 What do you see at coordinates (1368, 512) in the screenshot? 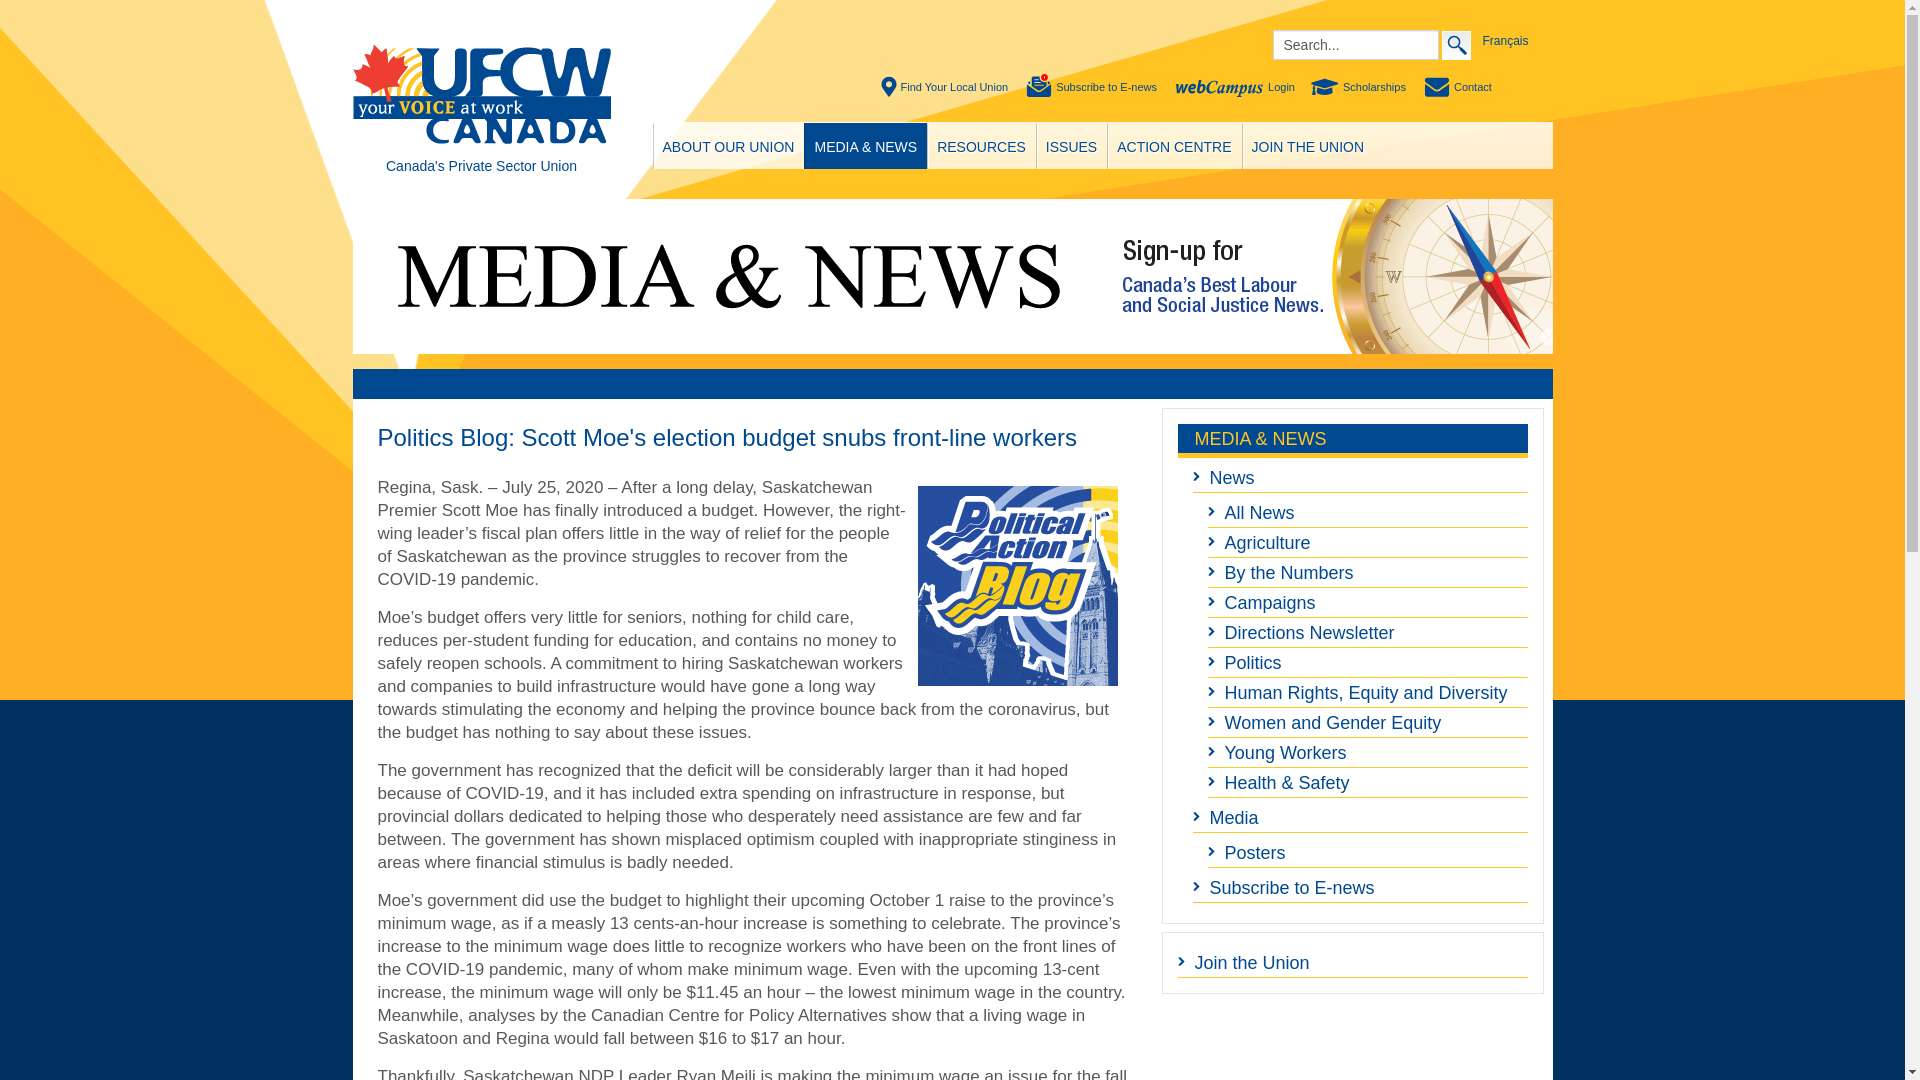
I see `All News` at bounding box center [1368, 512].